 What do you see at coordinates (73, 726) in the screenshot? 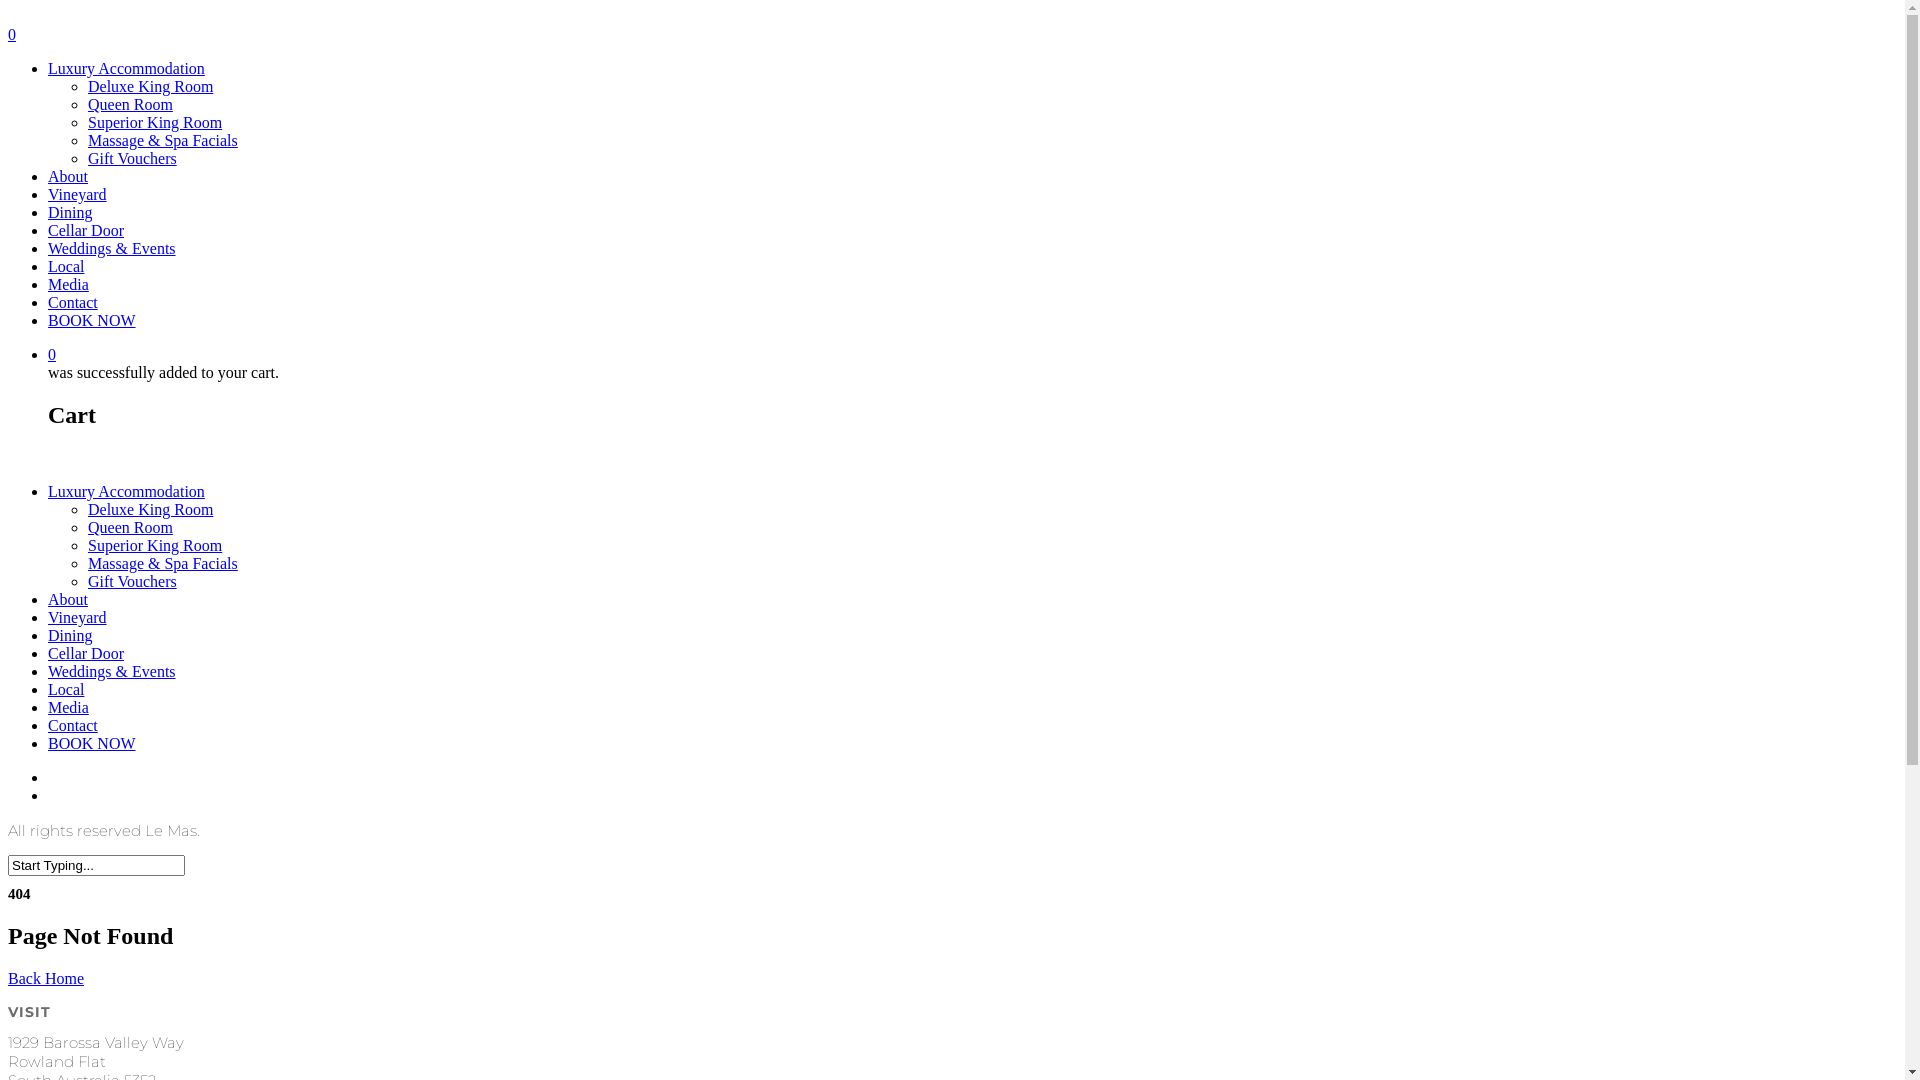
I see `Contact` at bounding box center [73, 726].